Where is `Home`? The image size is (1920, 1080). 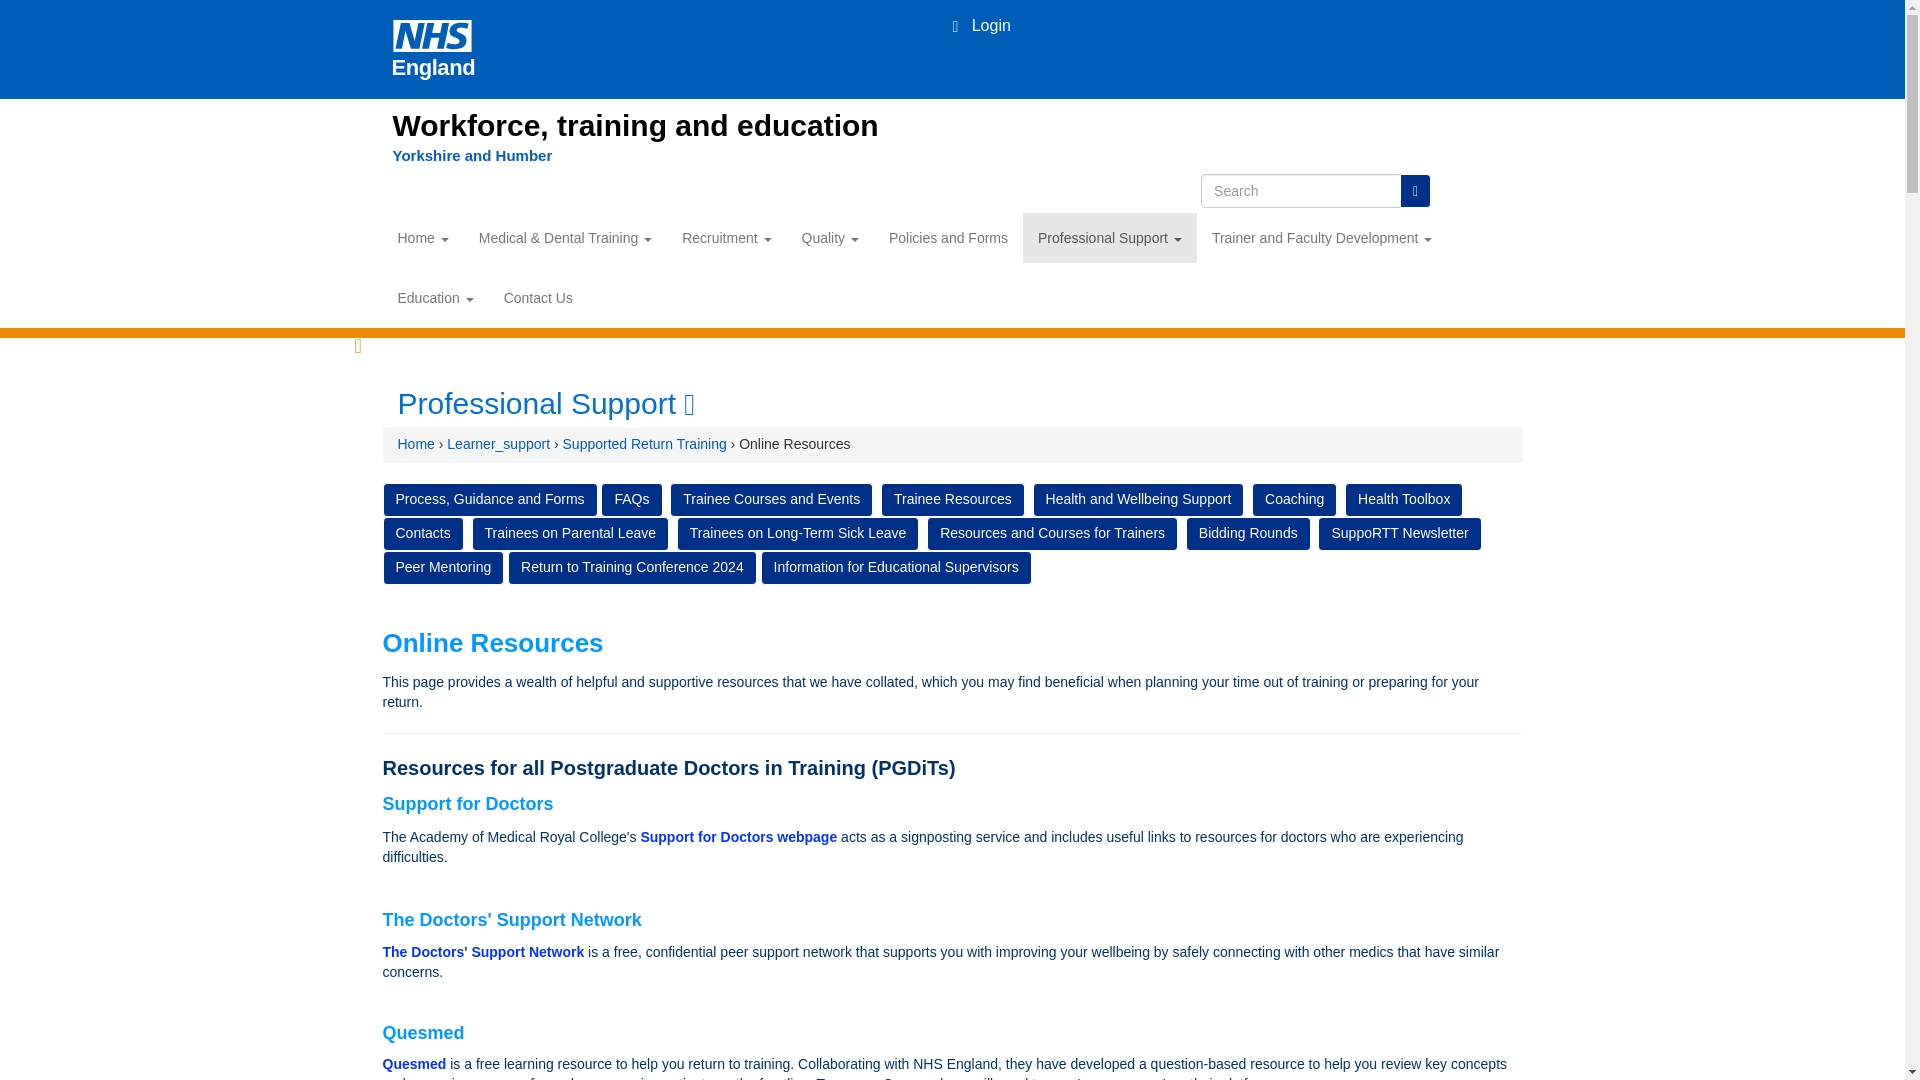 Home is located at coordinates (422, 238).